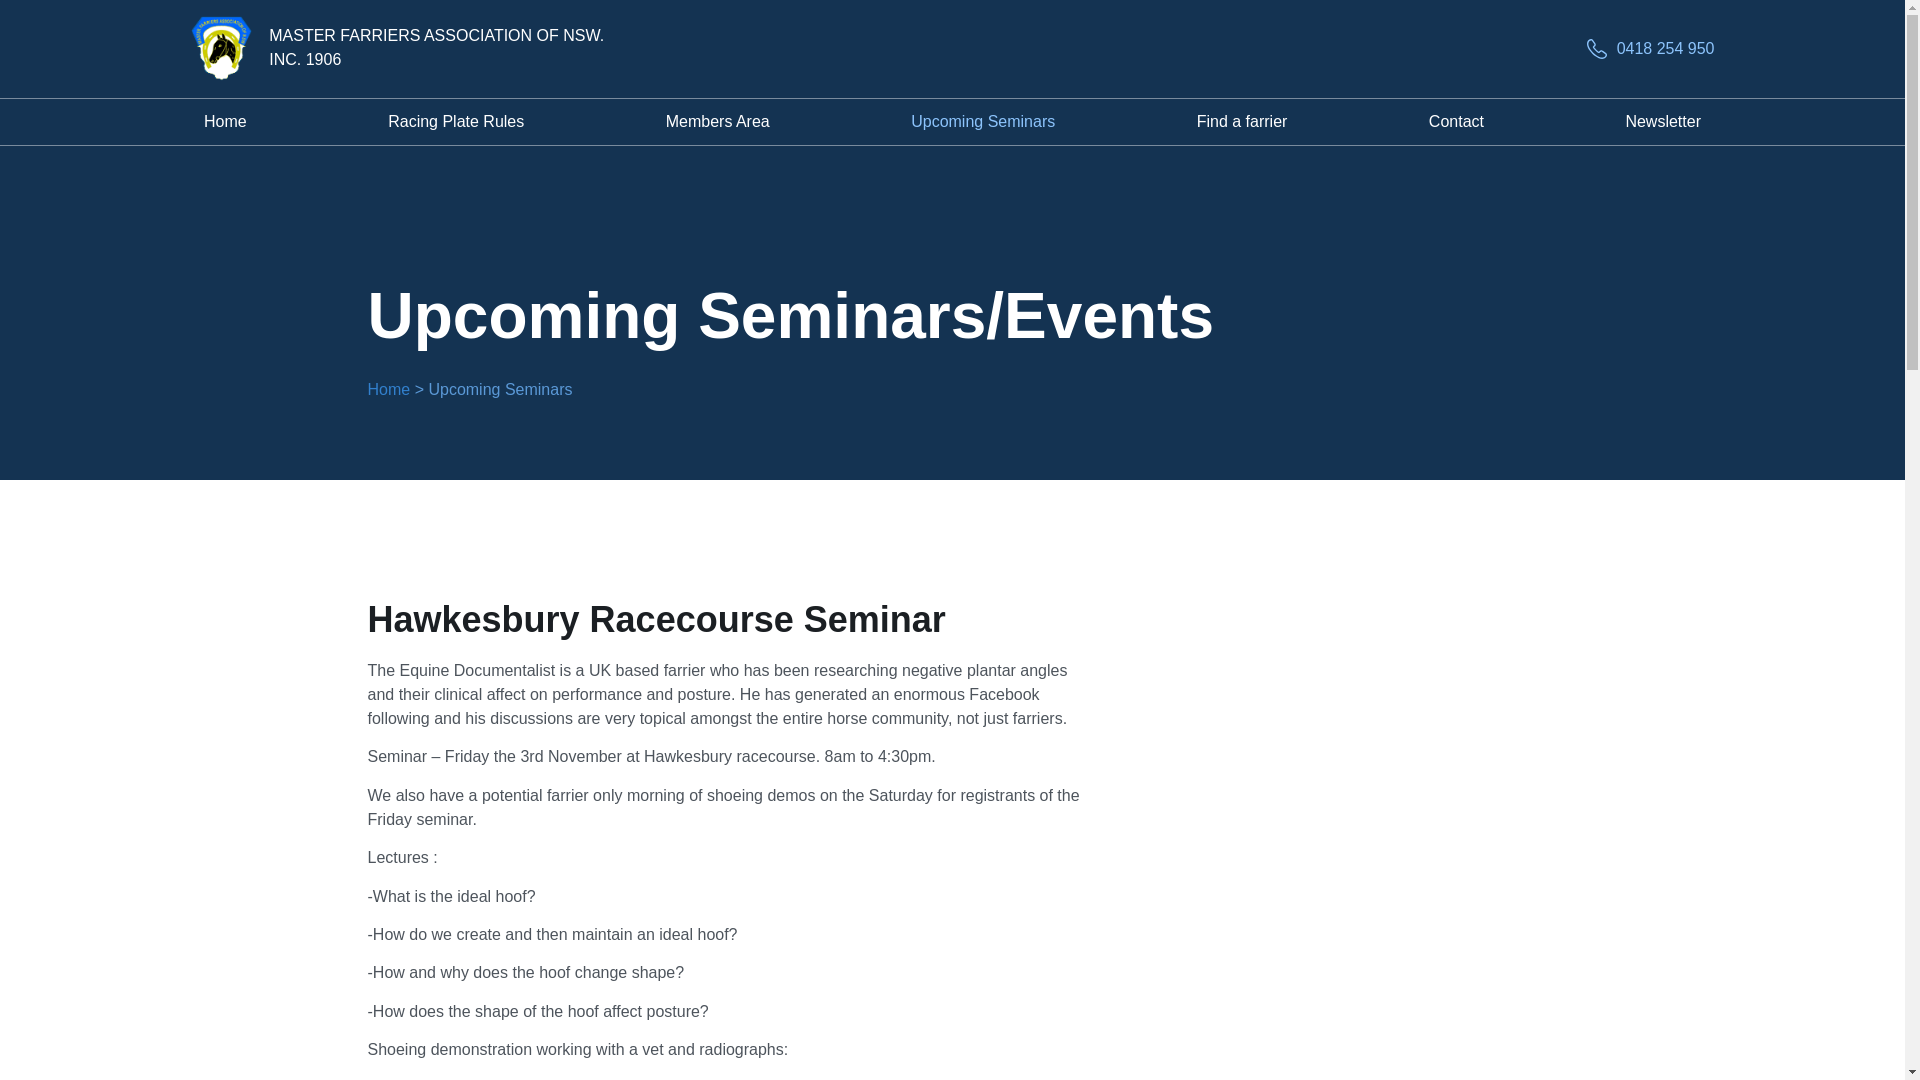  What do you see at coordinates (389, 390) in the screenshot?
I see `Home` at bounding box center [389, 390].